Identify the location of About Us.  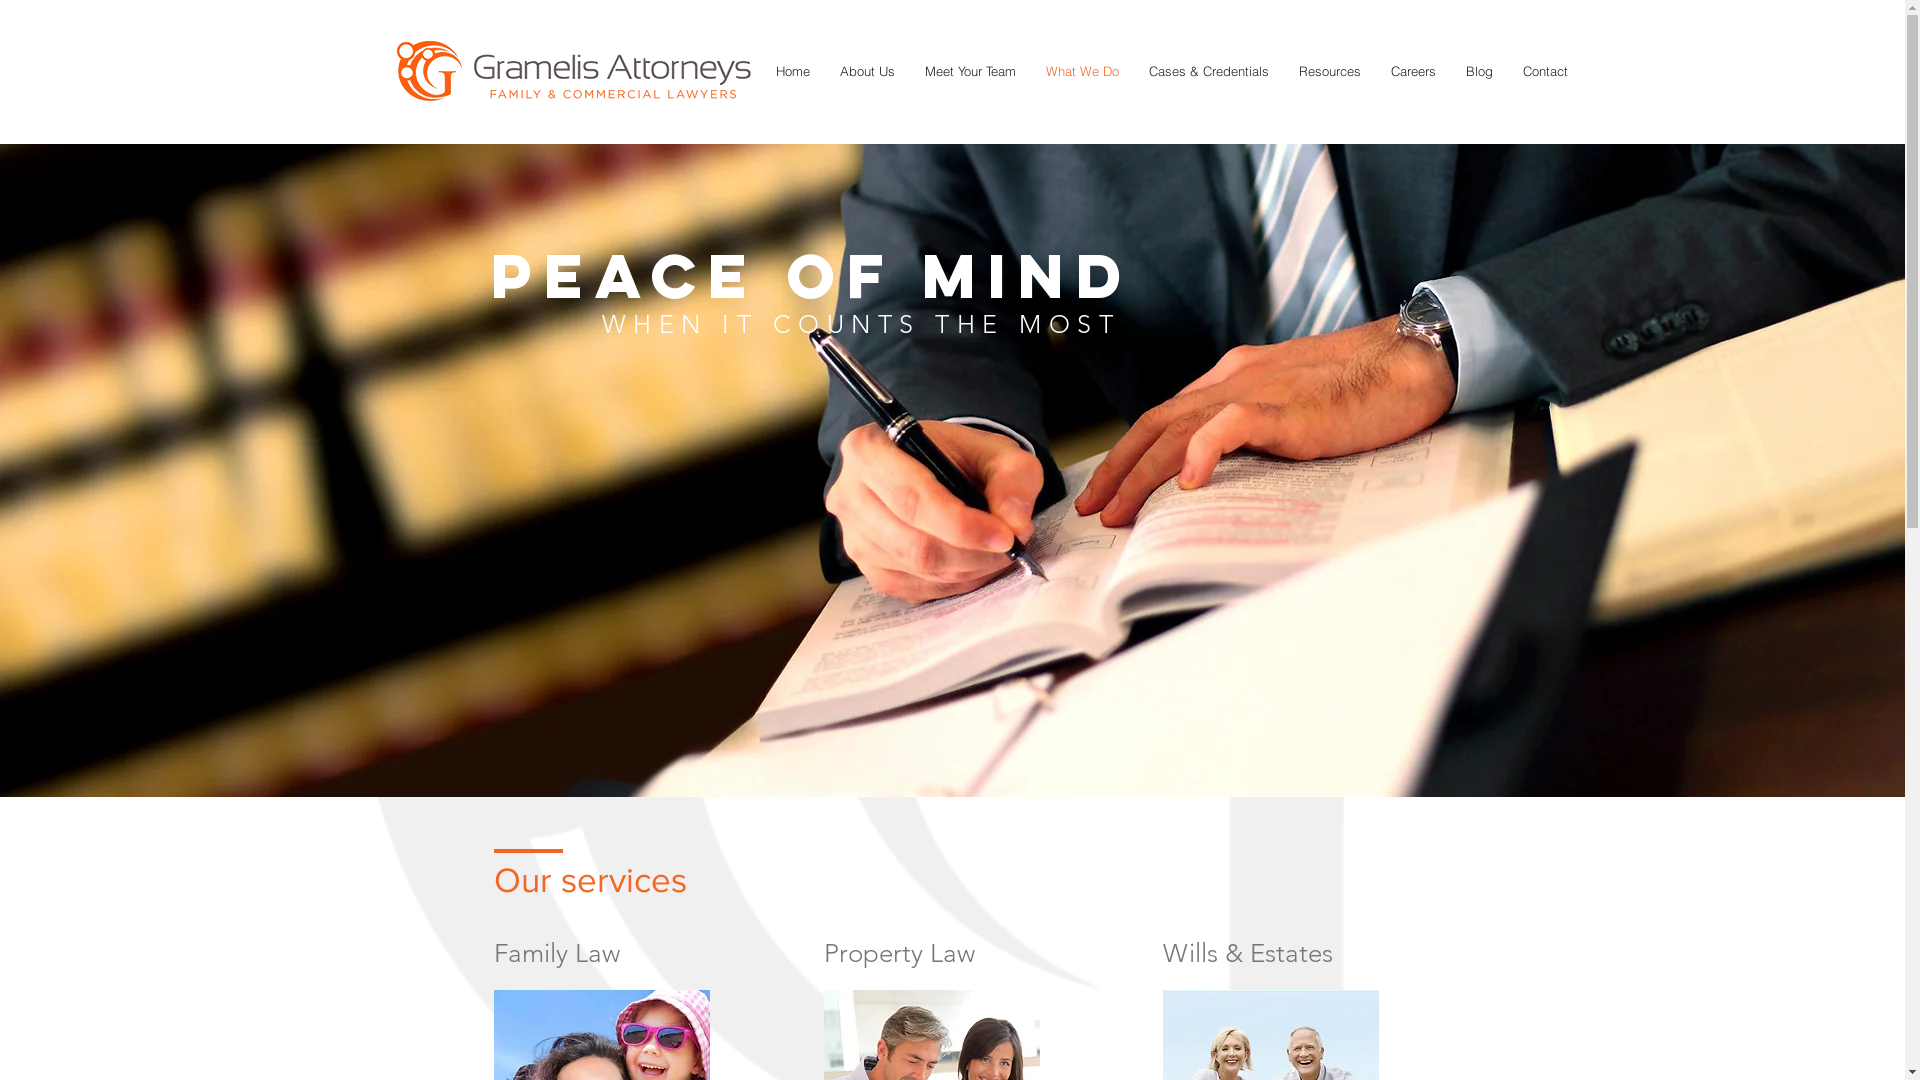
(868, 72).